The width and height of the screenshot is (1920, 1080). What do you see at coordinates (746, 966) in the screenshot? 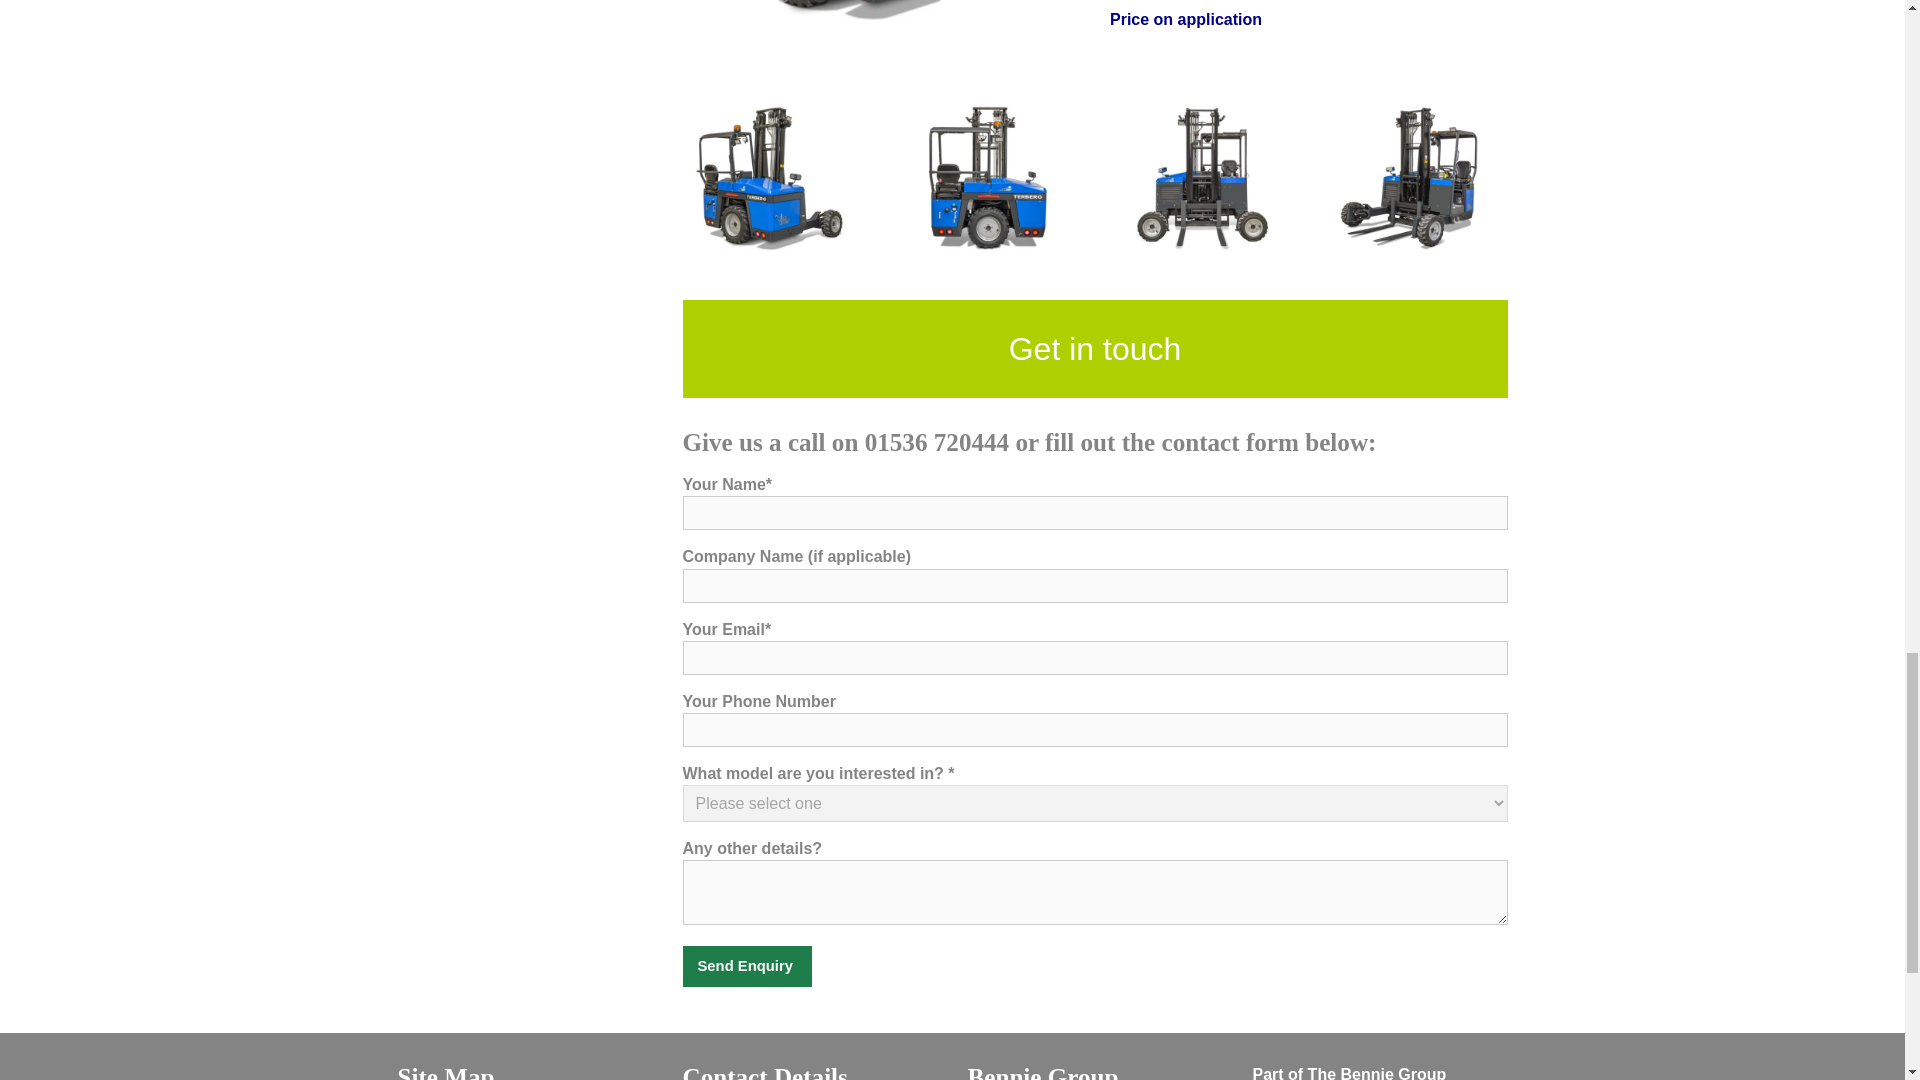
I see `Send Enquiry ` at bounding box center [746, 966].